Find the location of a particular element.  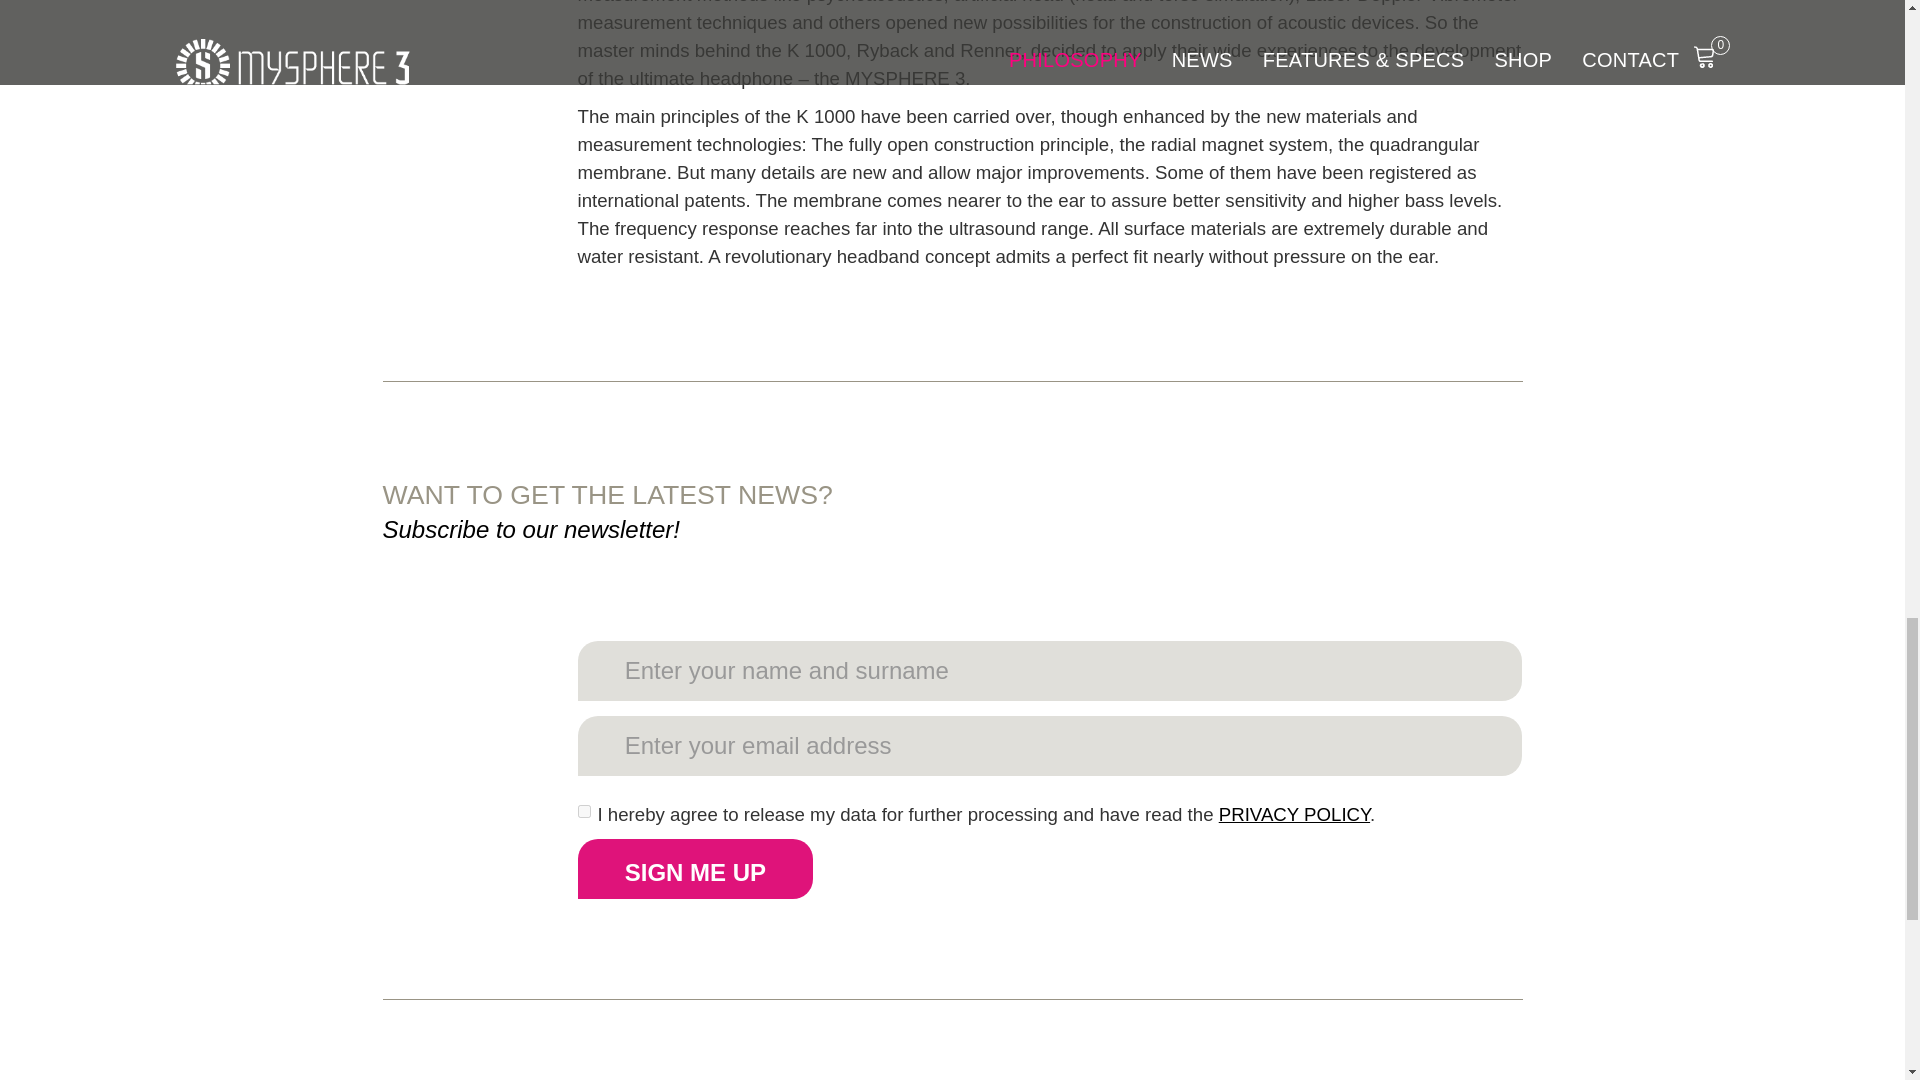

PRIVACY POLICY is located at coordinates (1294, 814).